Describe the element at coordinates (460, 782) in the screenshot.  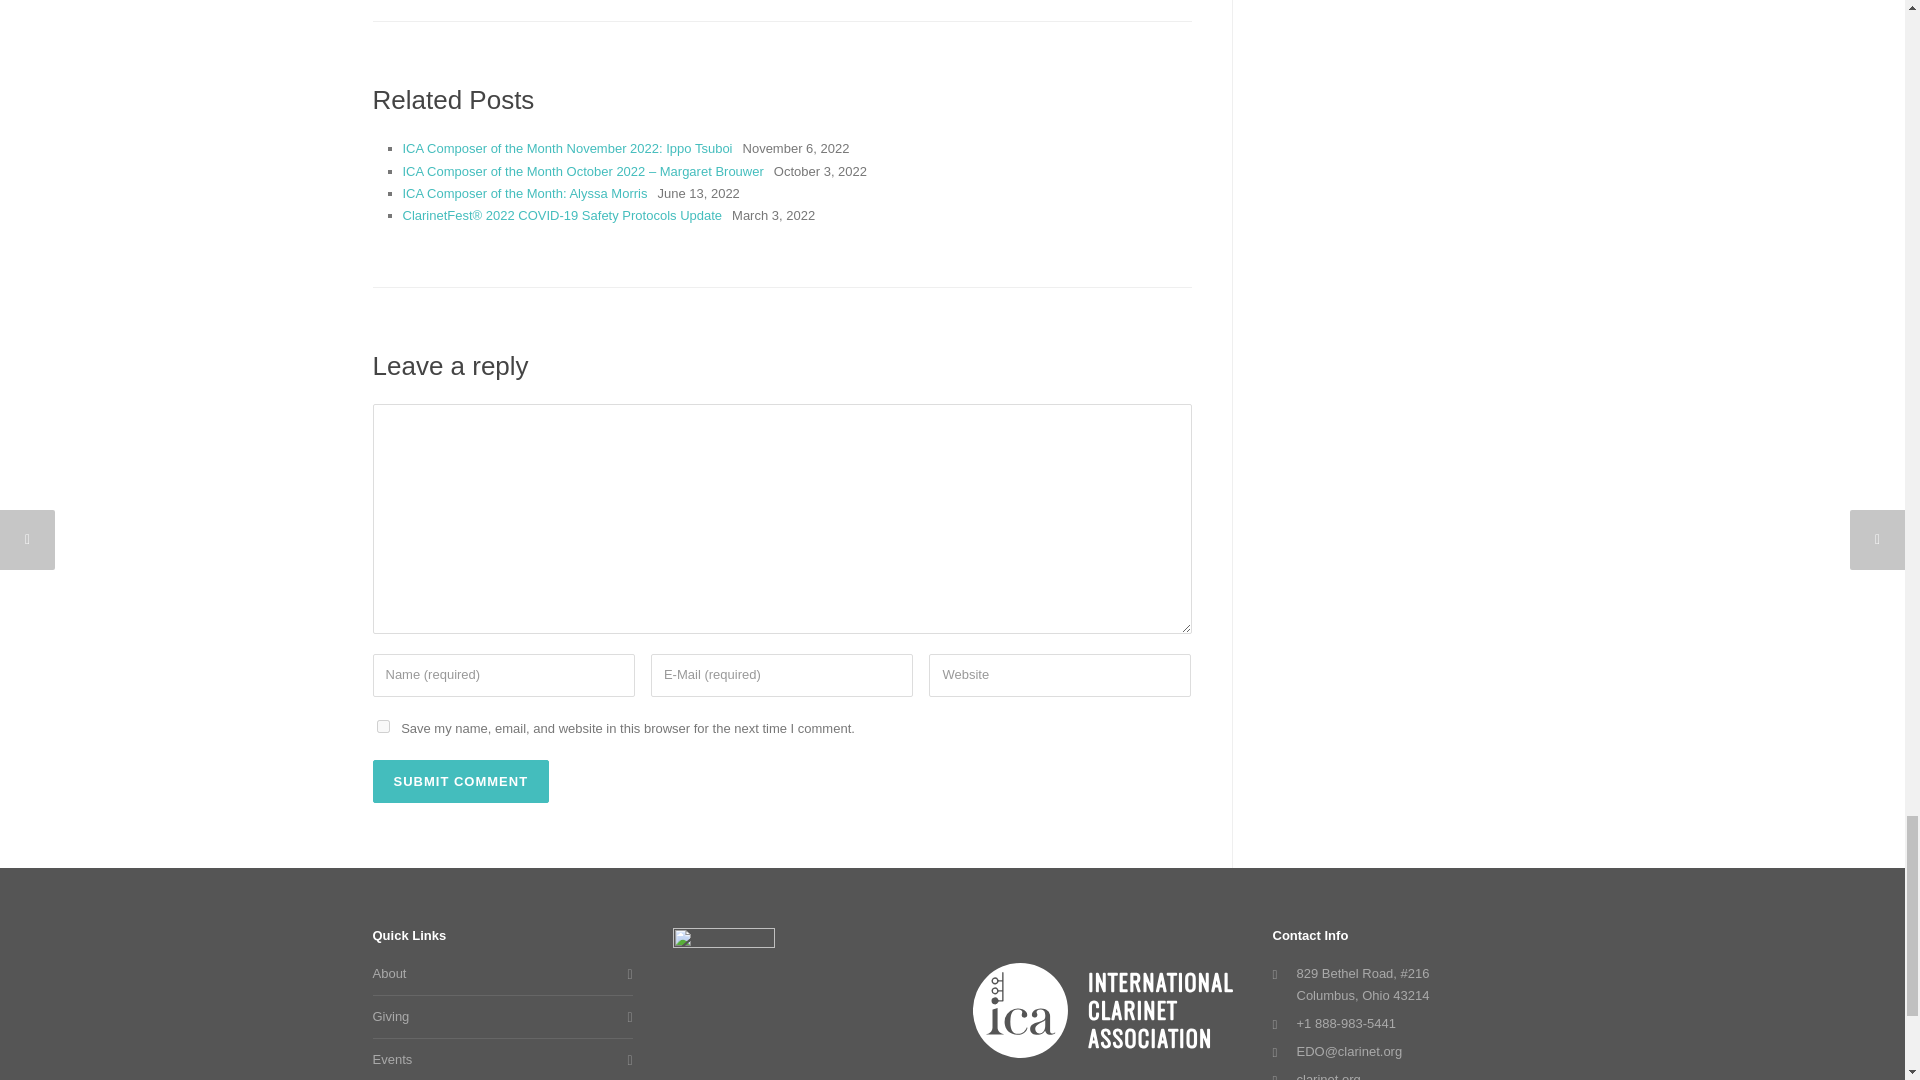
I see `Submit Comment` at that location.